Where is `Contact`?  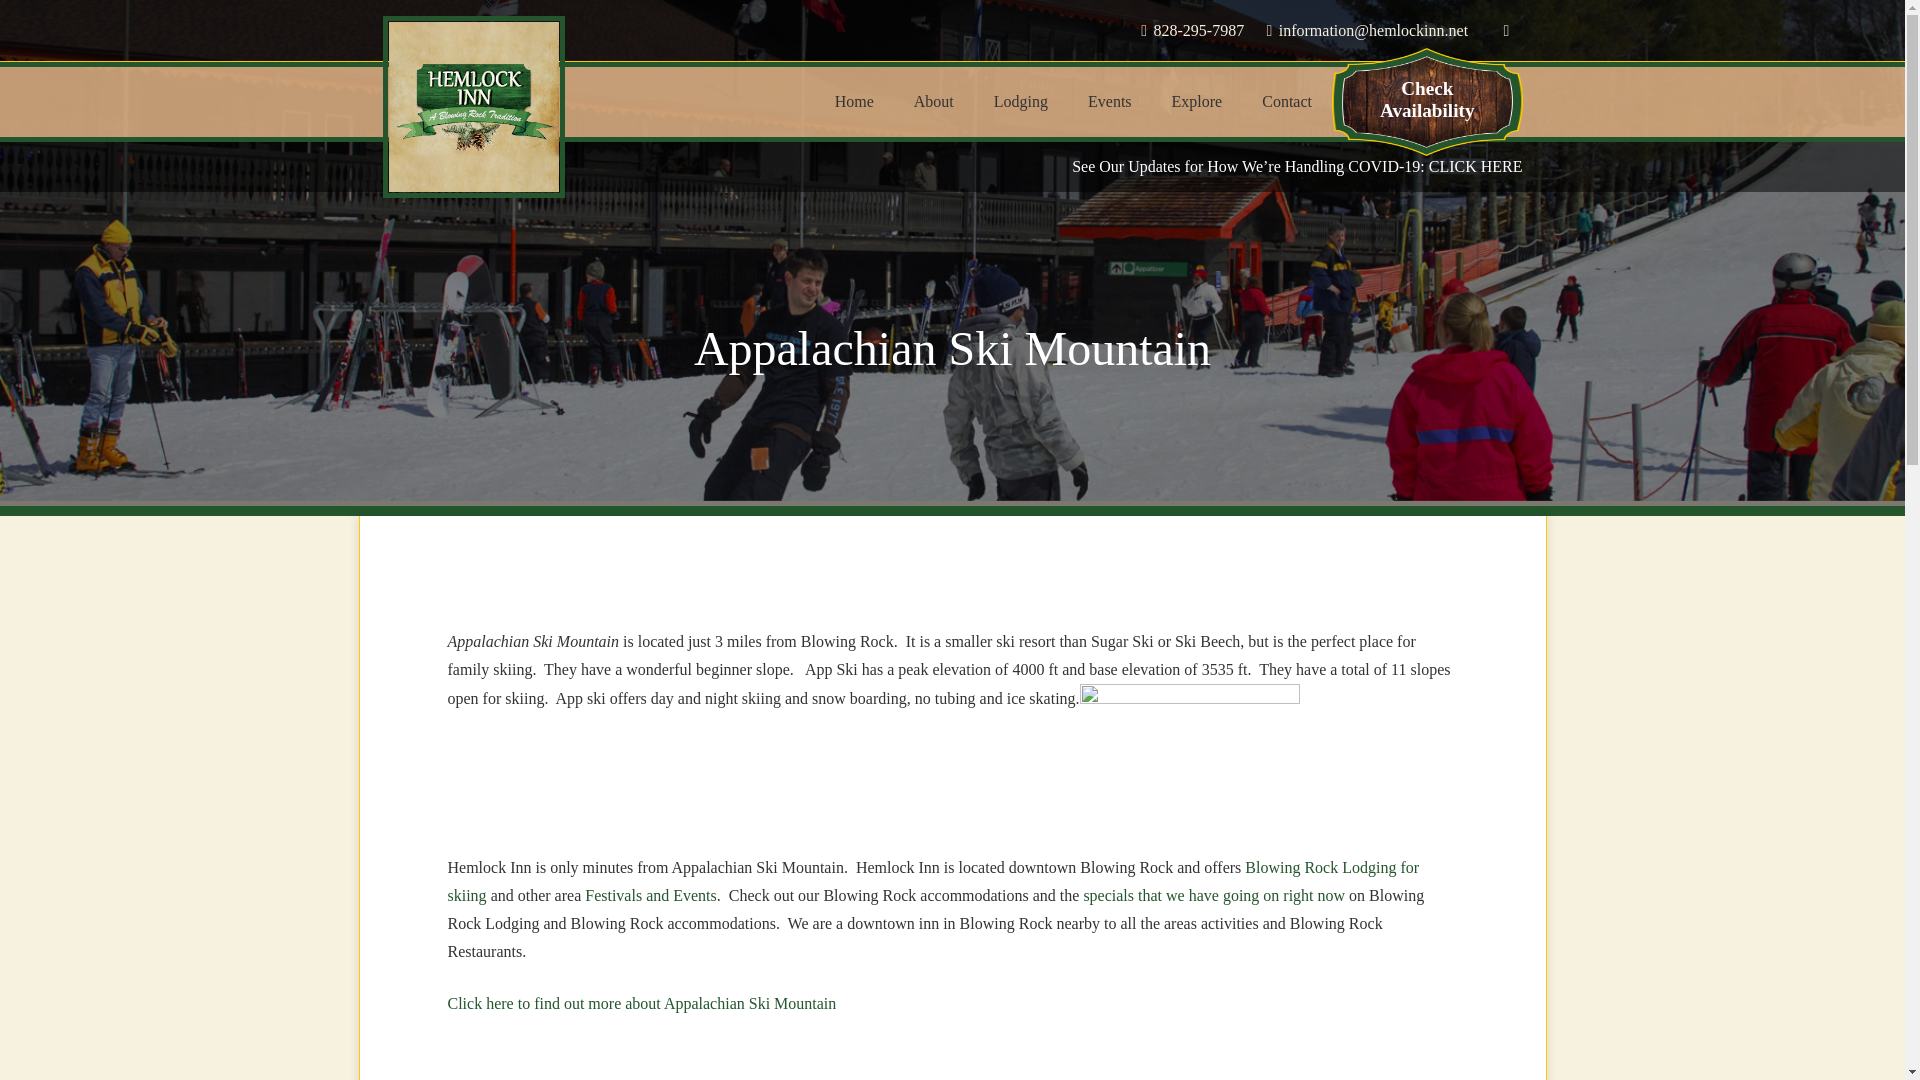
Contact is located at coordinates (1287, 101).